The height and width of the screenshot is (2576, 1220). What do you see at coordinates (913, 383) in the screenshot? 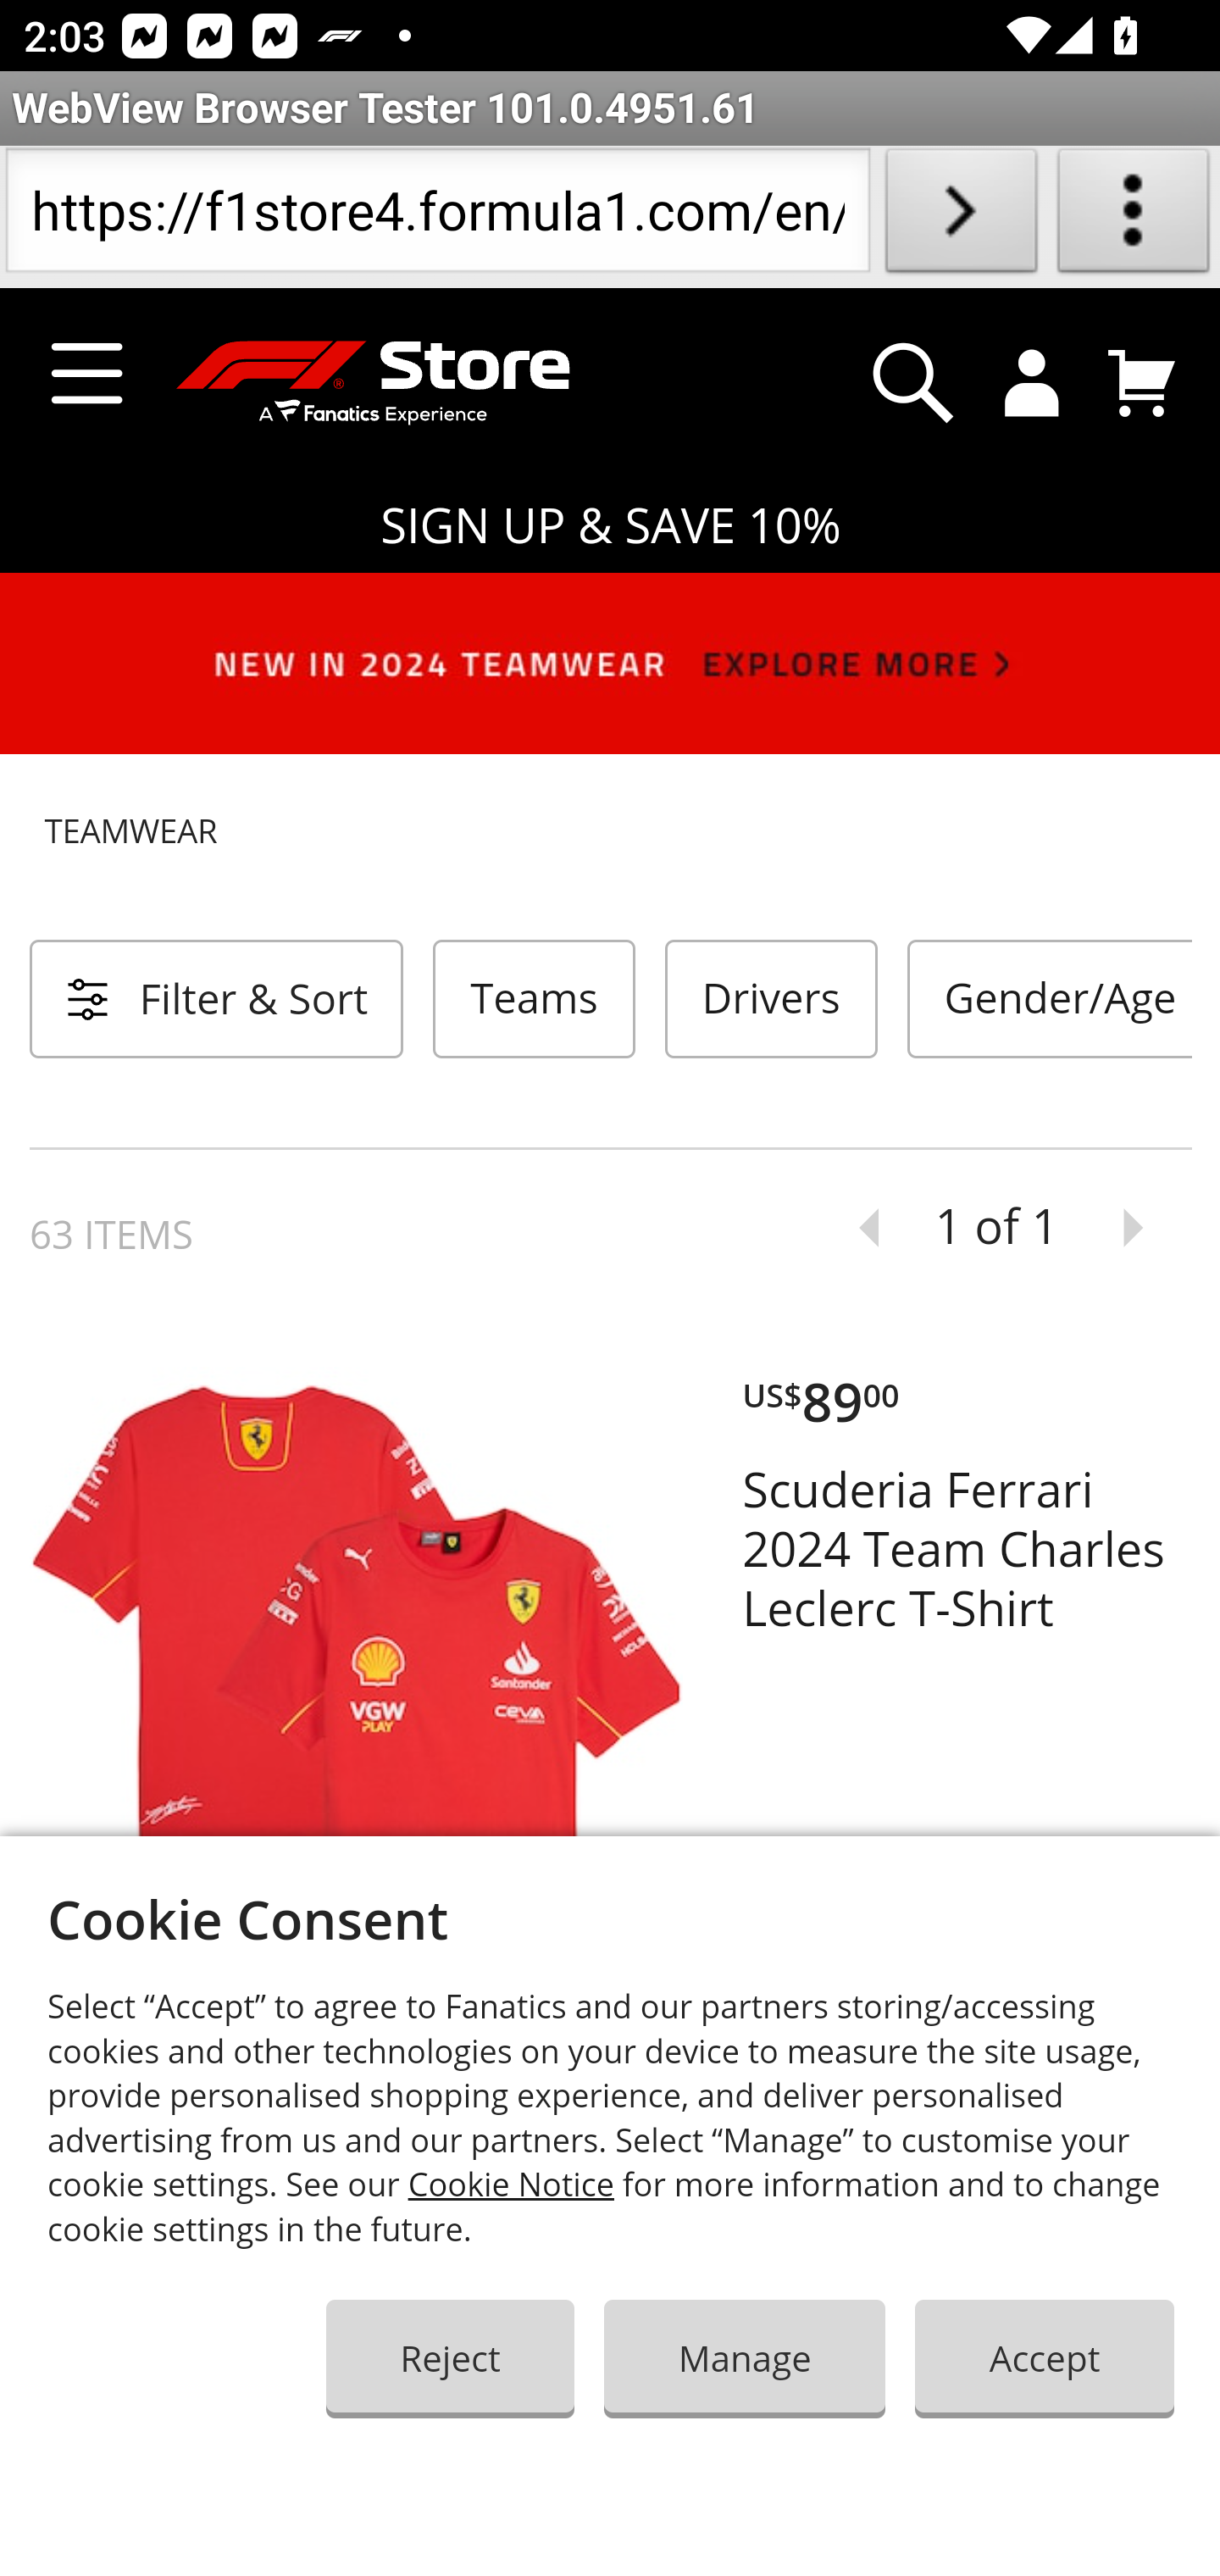
I see `` at bounding box center [913, 383].